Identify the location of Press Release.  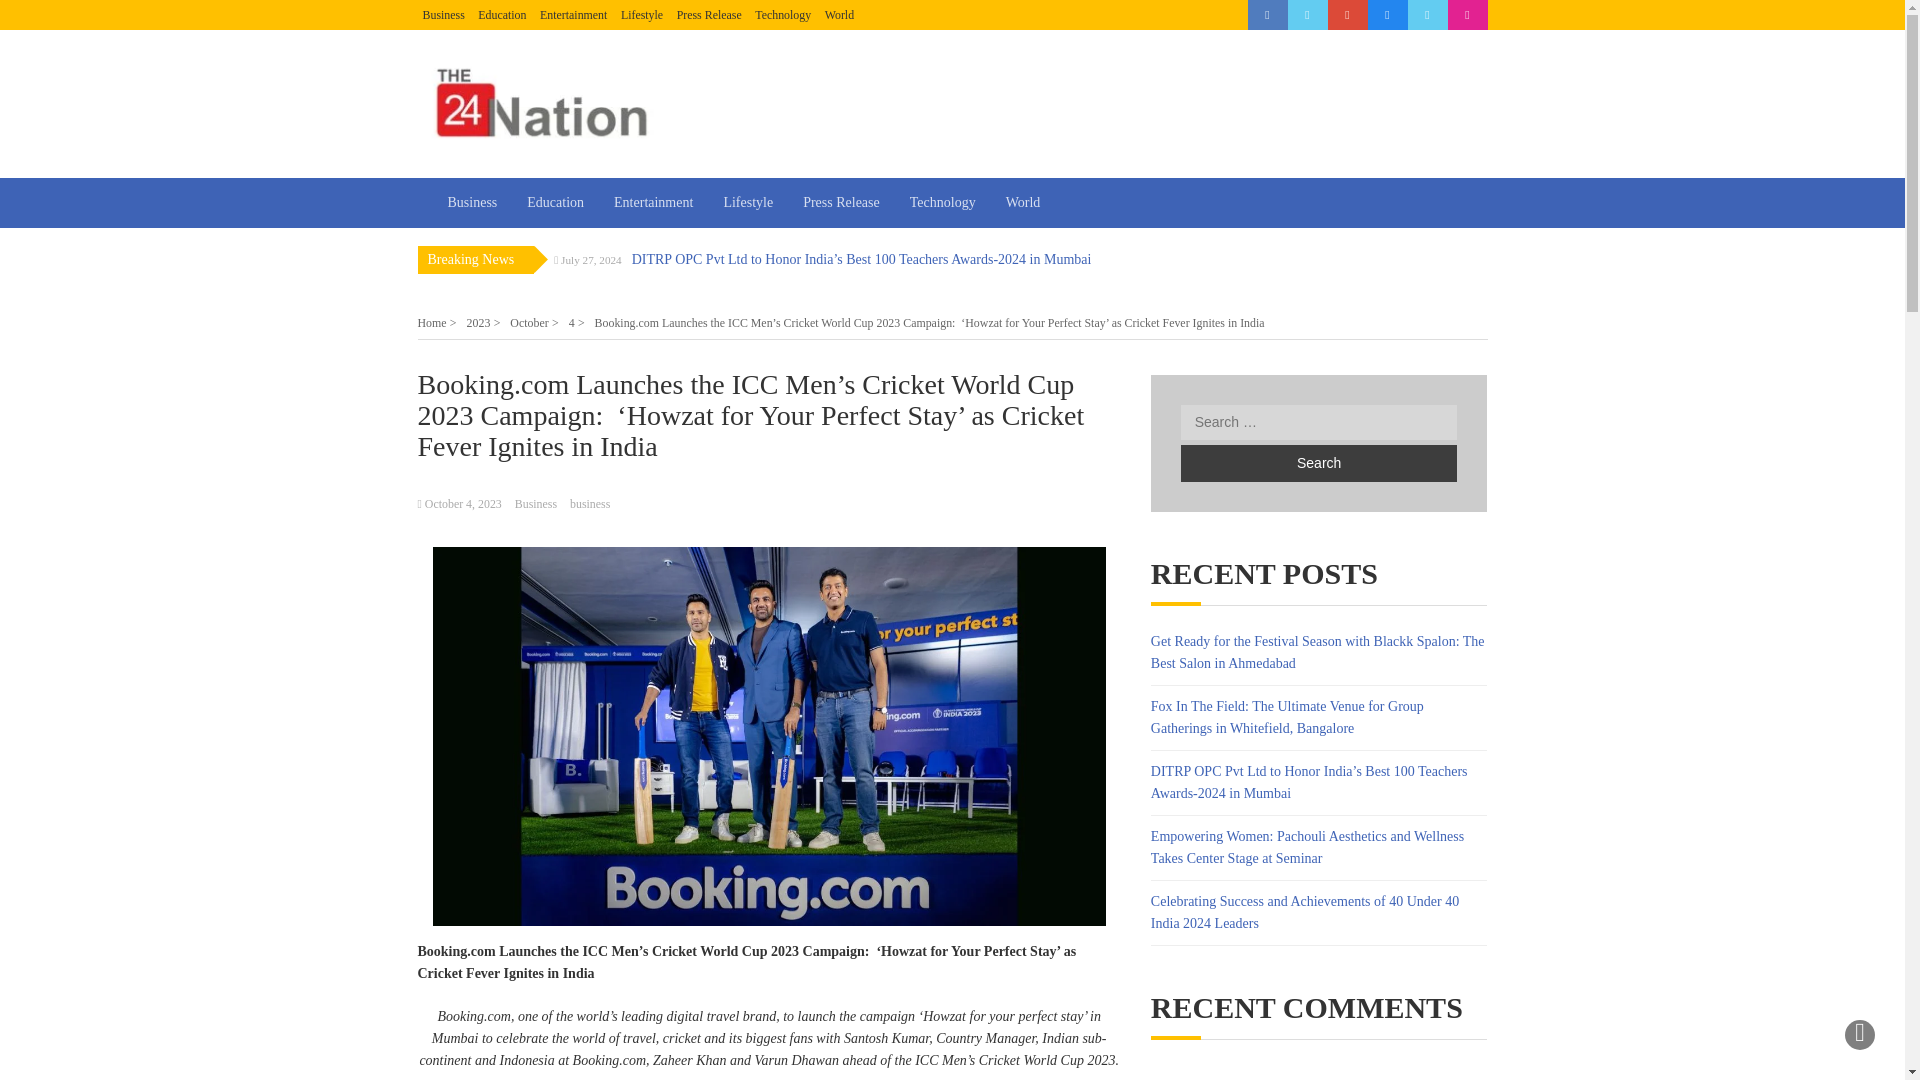
(709, 14).